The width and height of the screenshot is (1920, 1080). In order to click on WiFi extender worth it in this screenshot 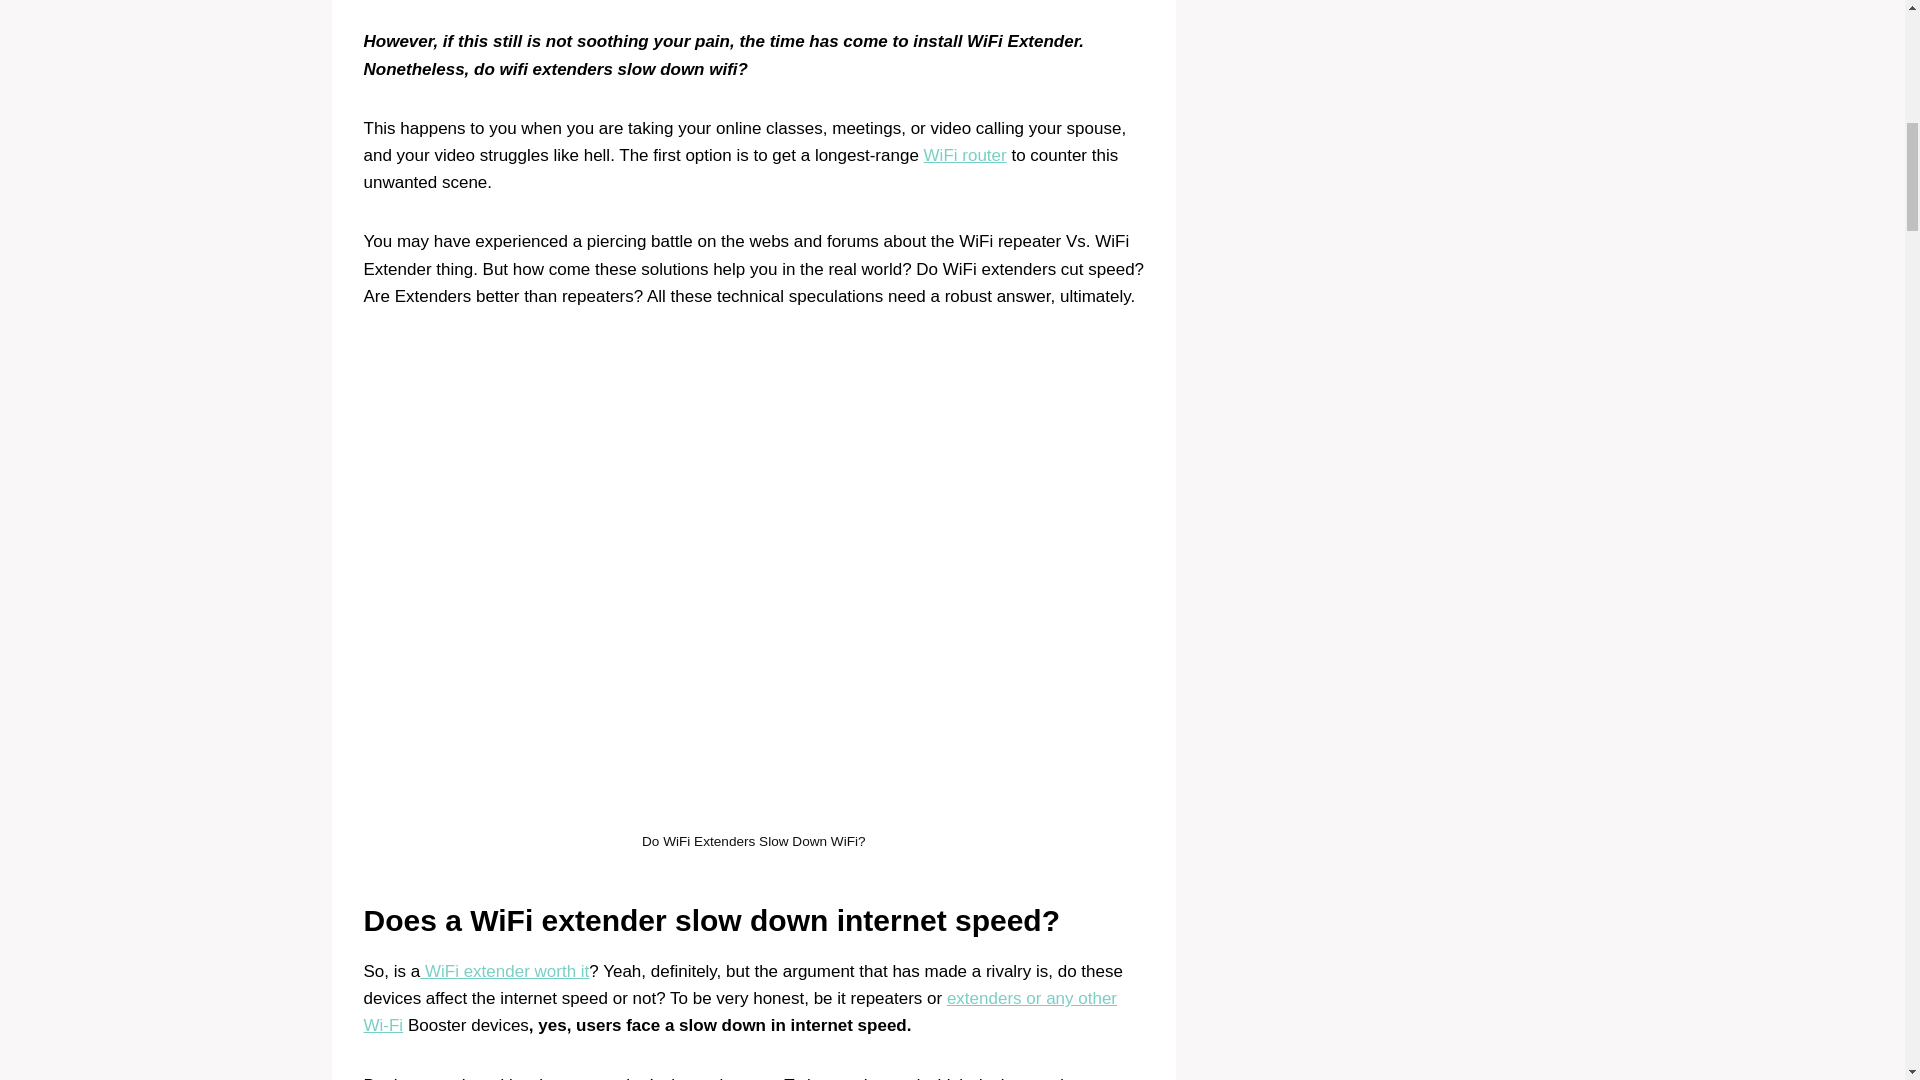, I will do `click(504, 971)`.